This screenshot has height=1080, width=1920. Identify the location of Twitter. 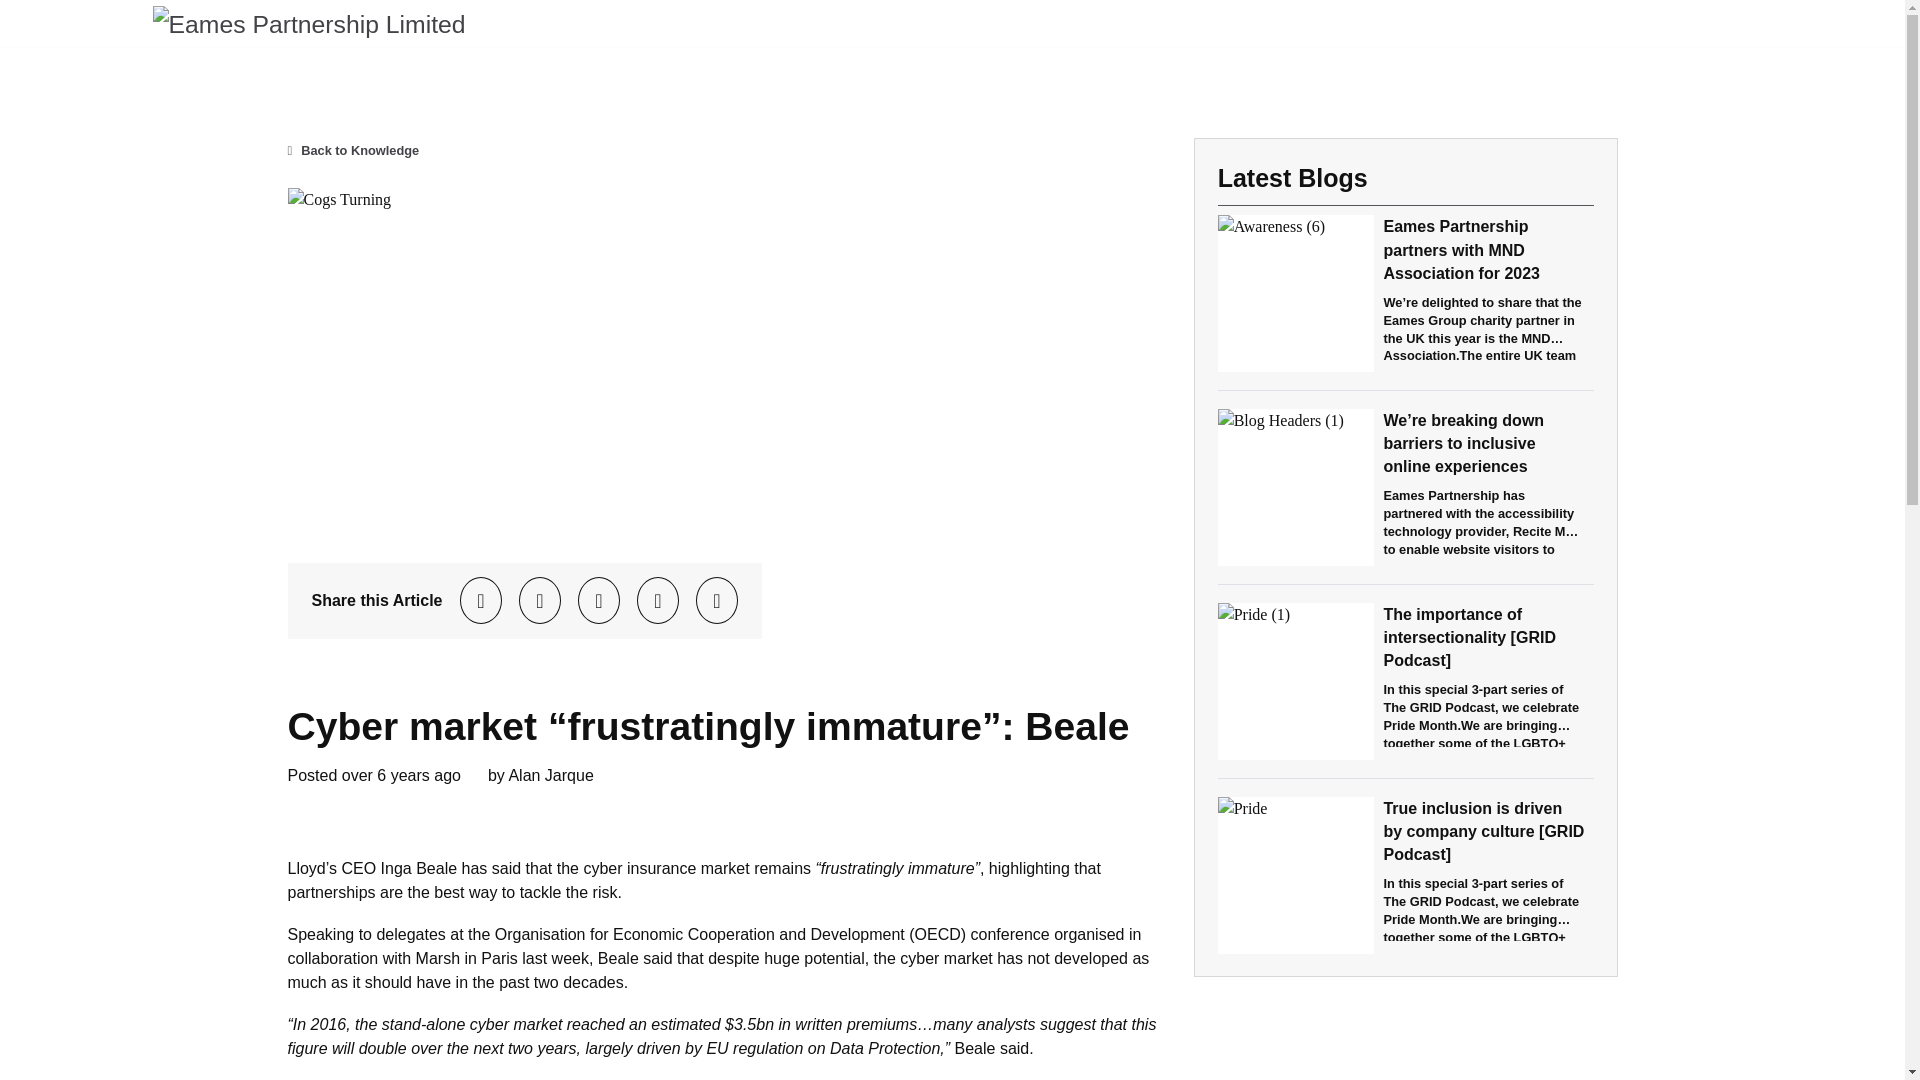
(481, 601).